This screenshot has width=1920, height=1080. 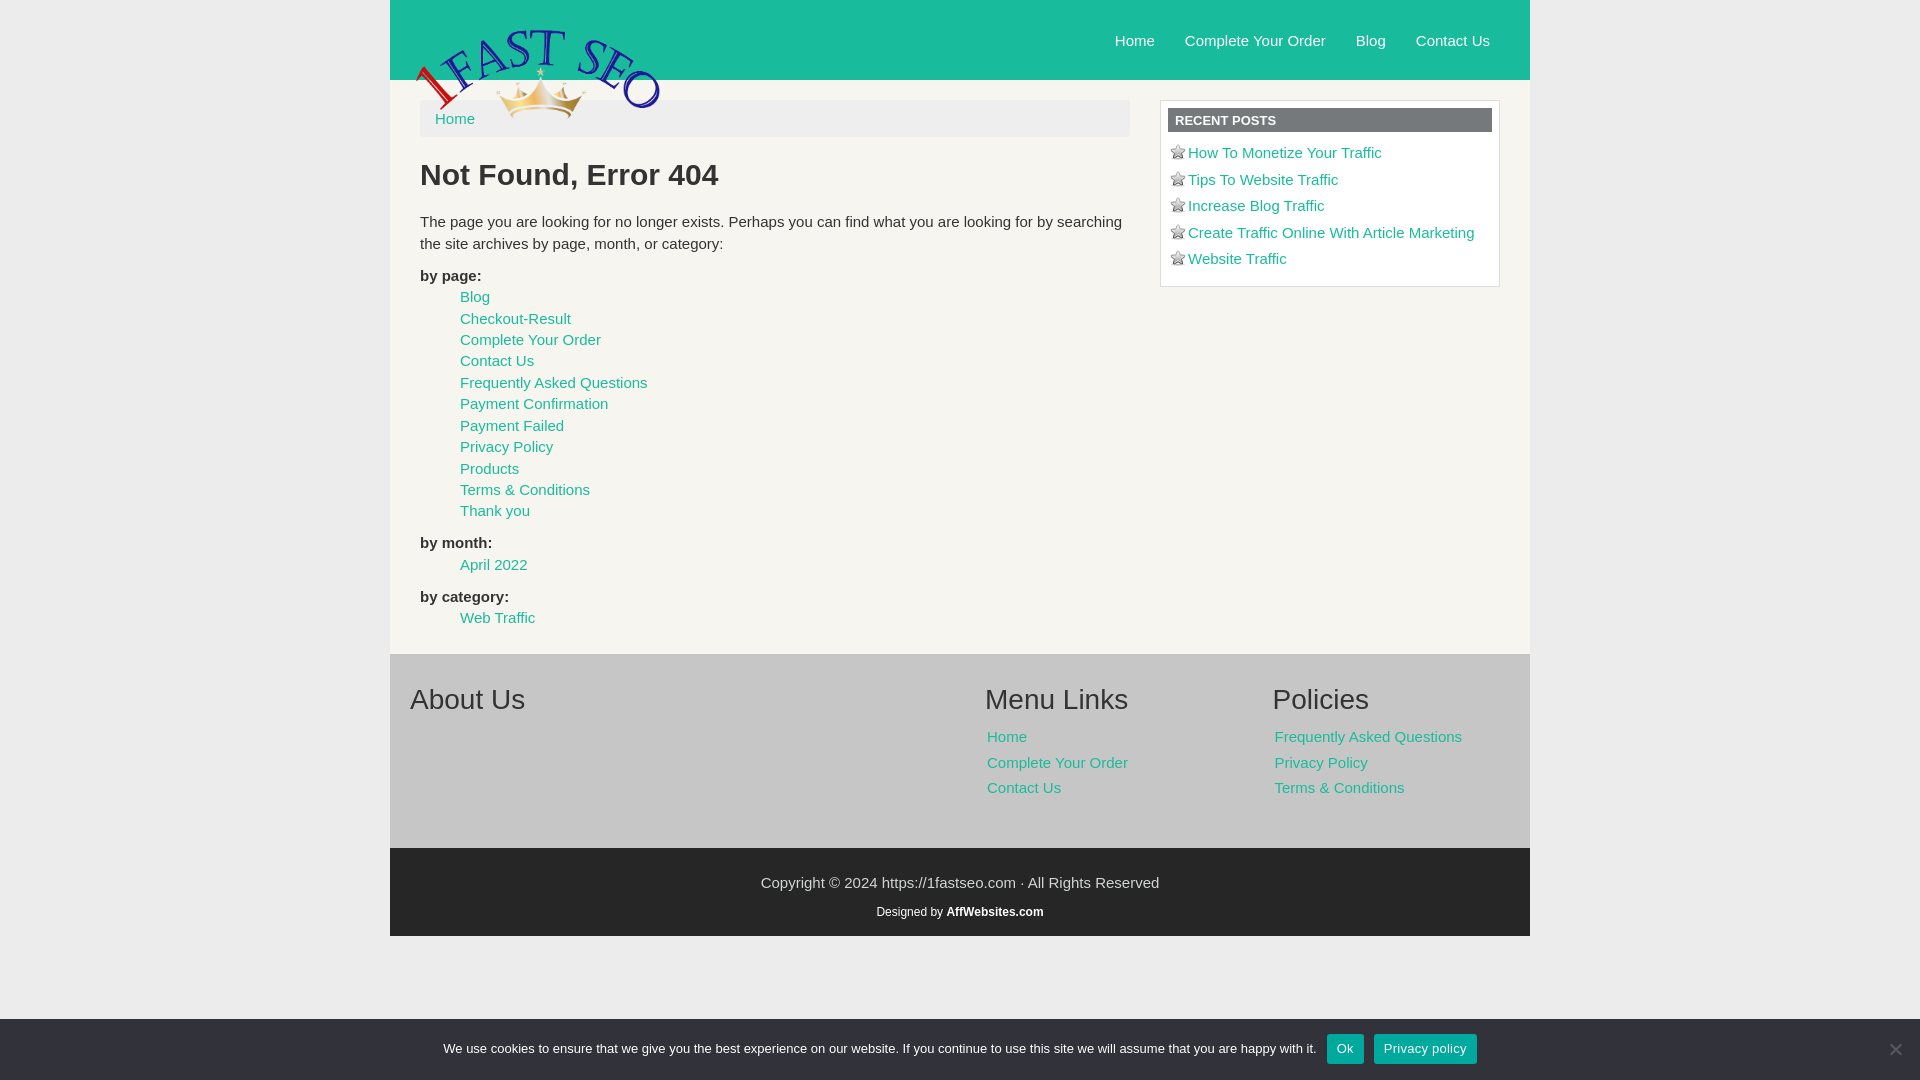 I want to click on Complete Your Order, so click(x=1254, y=40).